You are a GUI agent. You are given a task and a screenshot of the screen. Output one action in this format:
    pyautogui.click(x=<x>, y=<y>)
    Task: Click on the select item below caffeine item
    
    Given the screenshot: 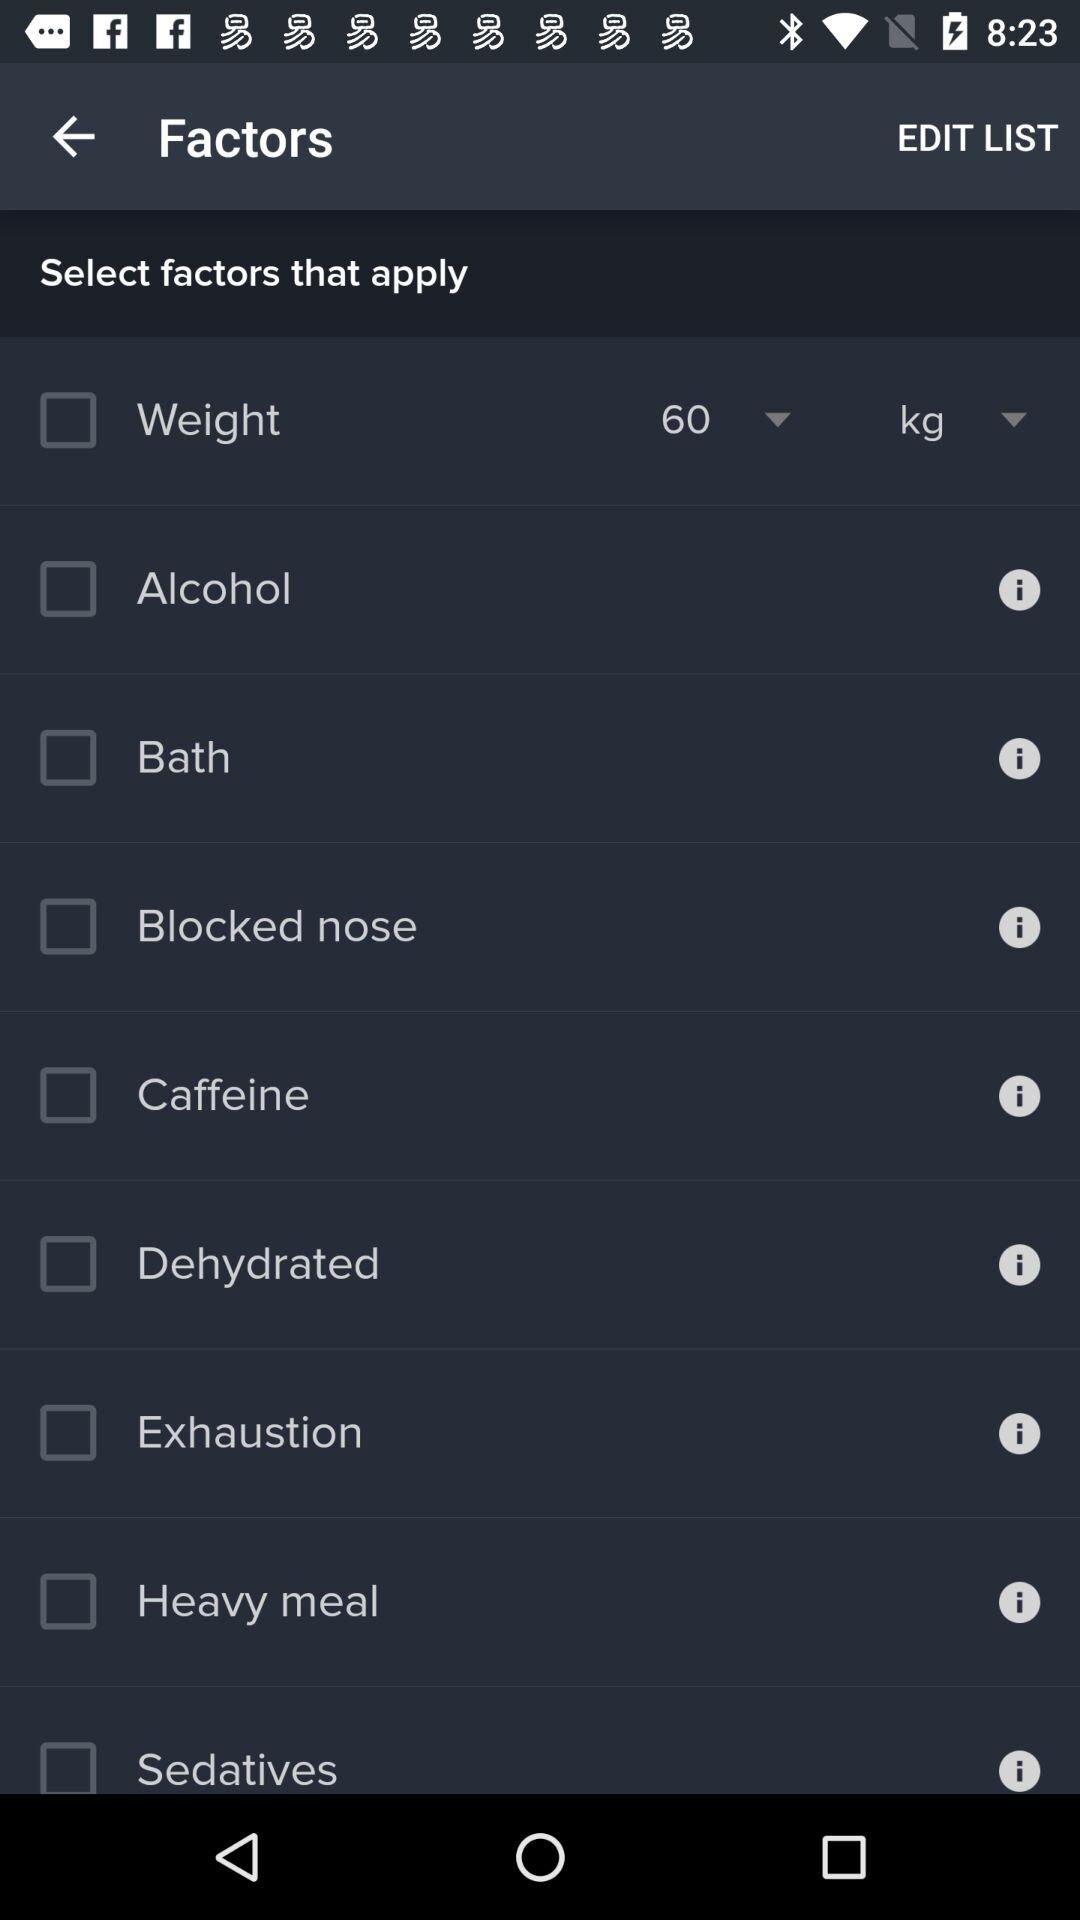 What is the action you would take?
    pyautogui.click(x=210, y=1264)
    